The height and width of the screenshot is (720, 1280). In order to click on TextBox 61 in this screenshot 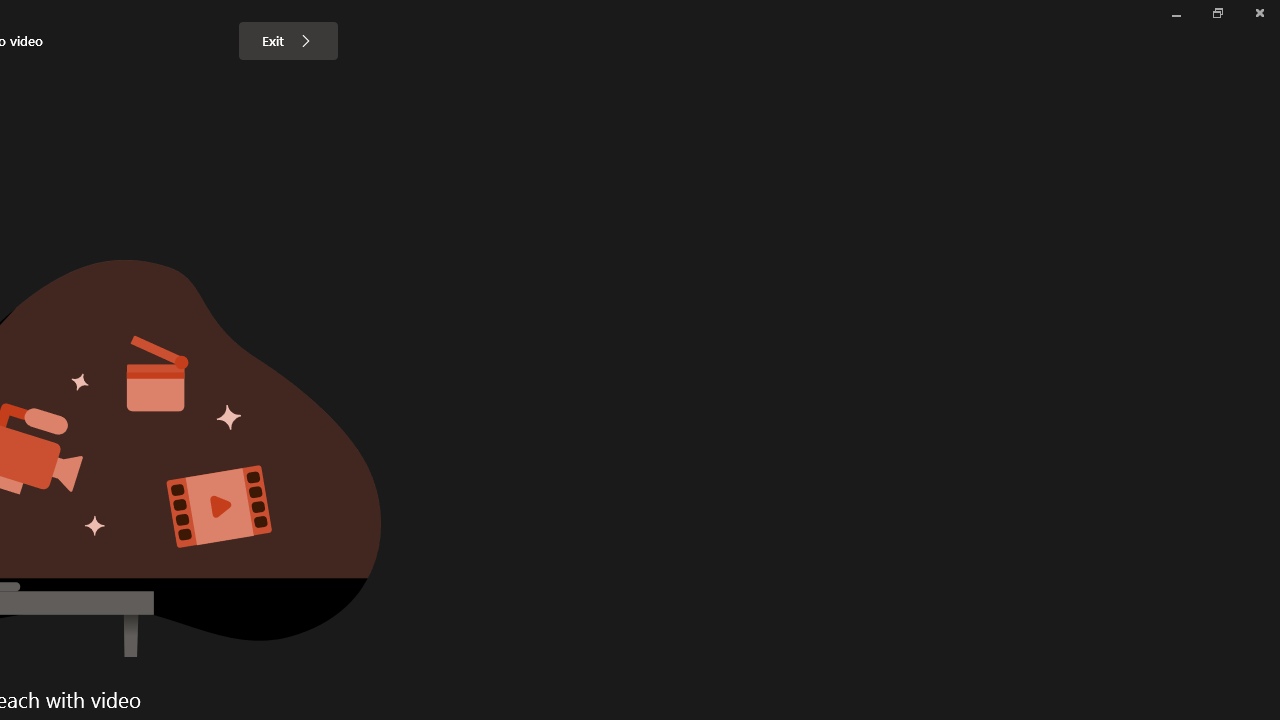, I will do `click(262, 686)`.